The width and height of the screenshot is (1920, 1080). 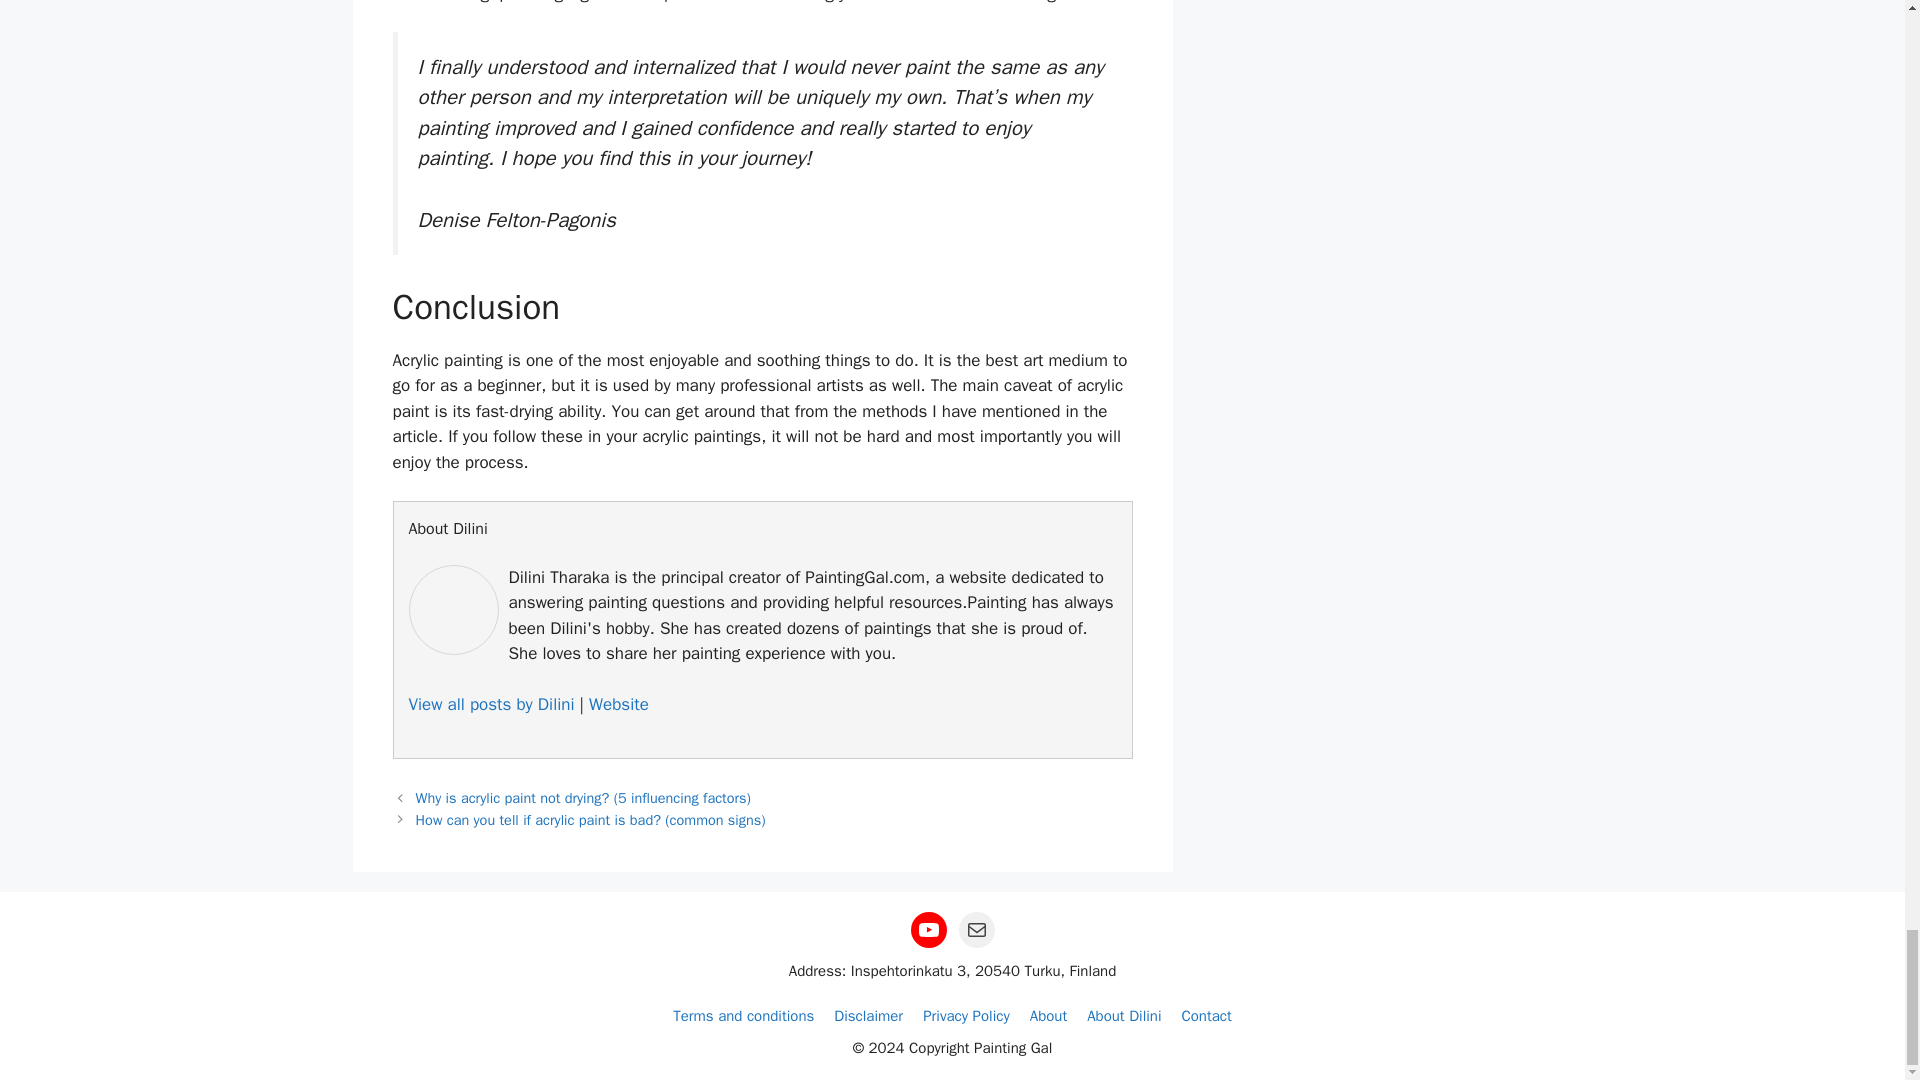 I want to click on Privacy Policy, so click(x=966, y=1015).